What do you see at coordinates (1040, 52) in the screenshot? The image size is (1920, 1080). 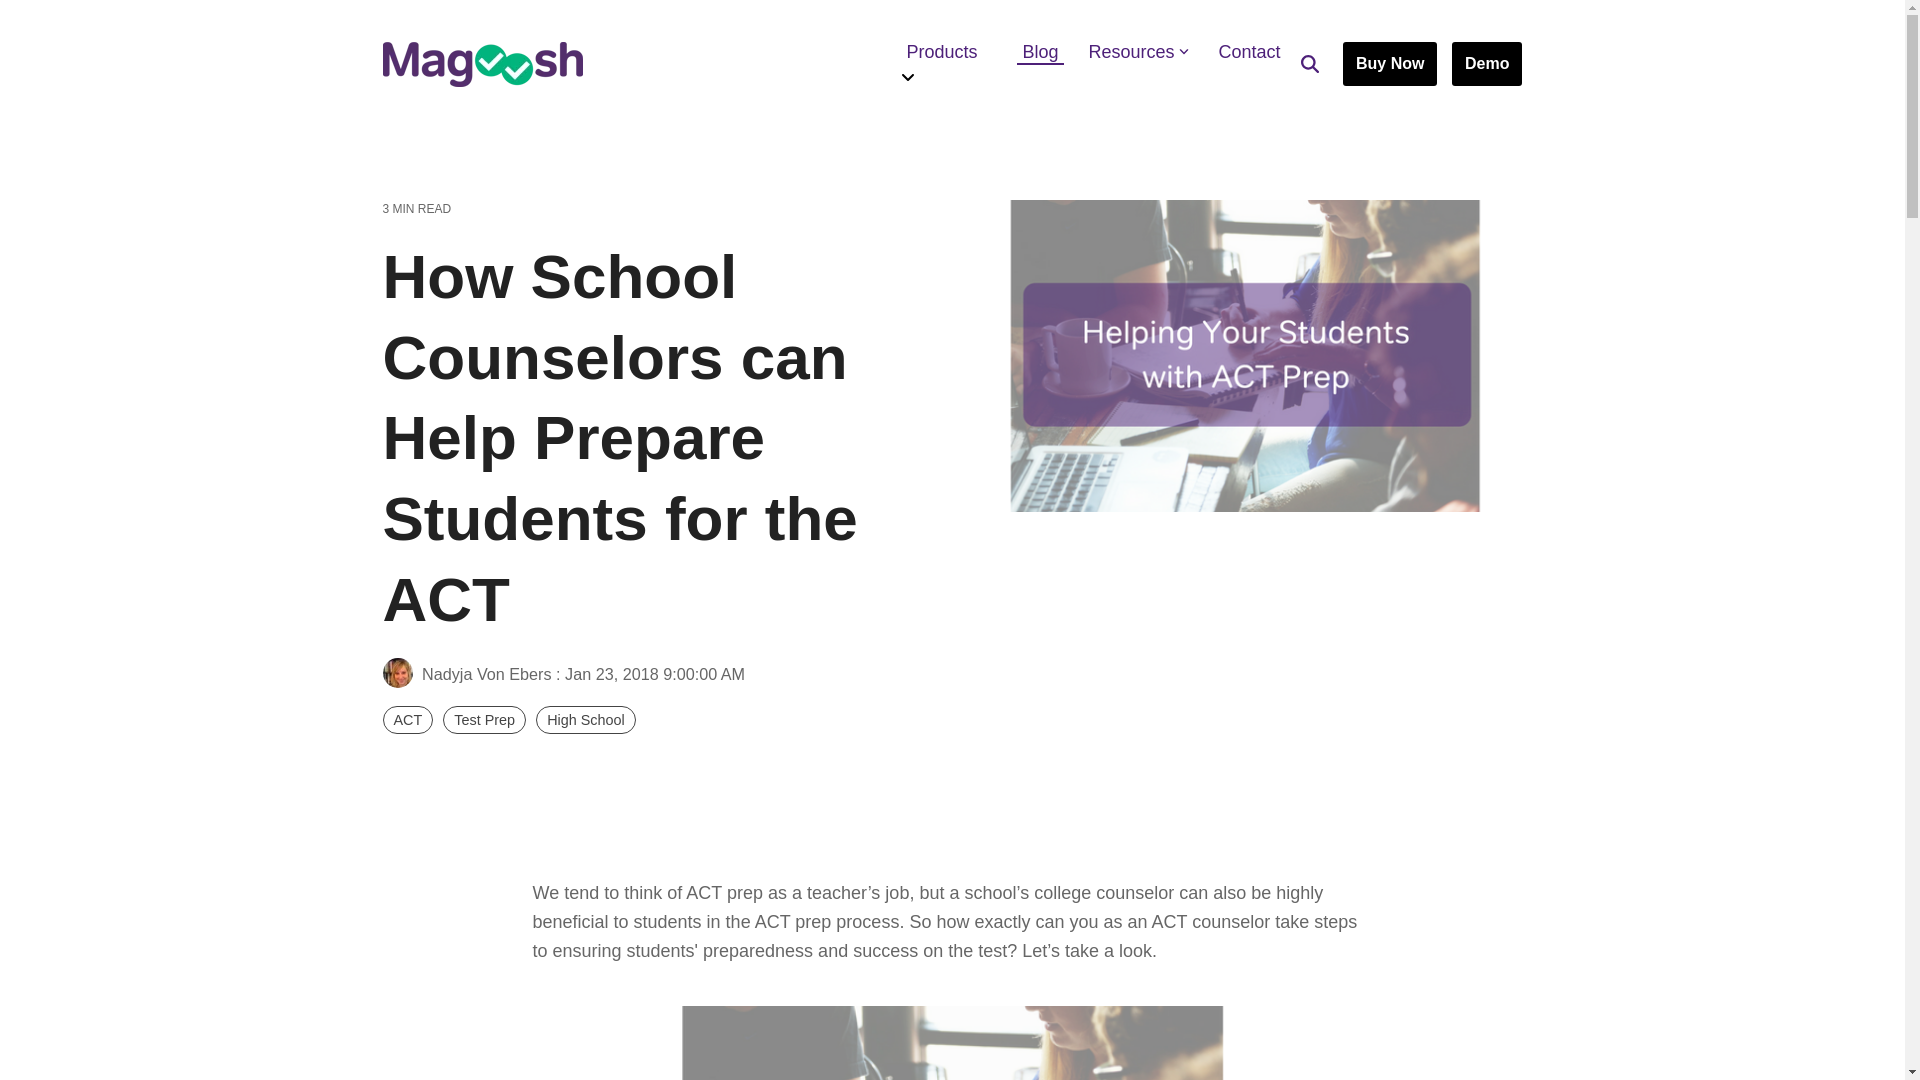 I see `Blog` at bounding box center [1040, 52].